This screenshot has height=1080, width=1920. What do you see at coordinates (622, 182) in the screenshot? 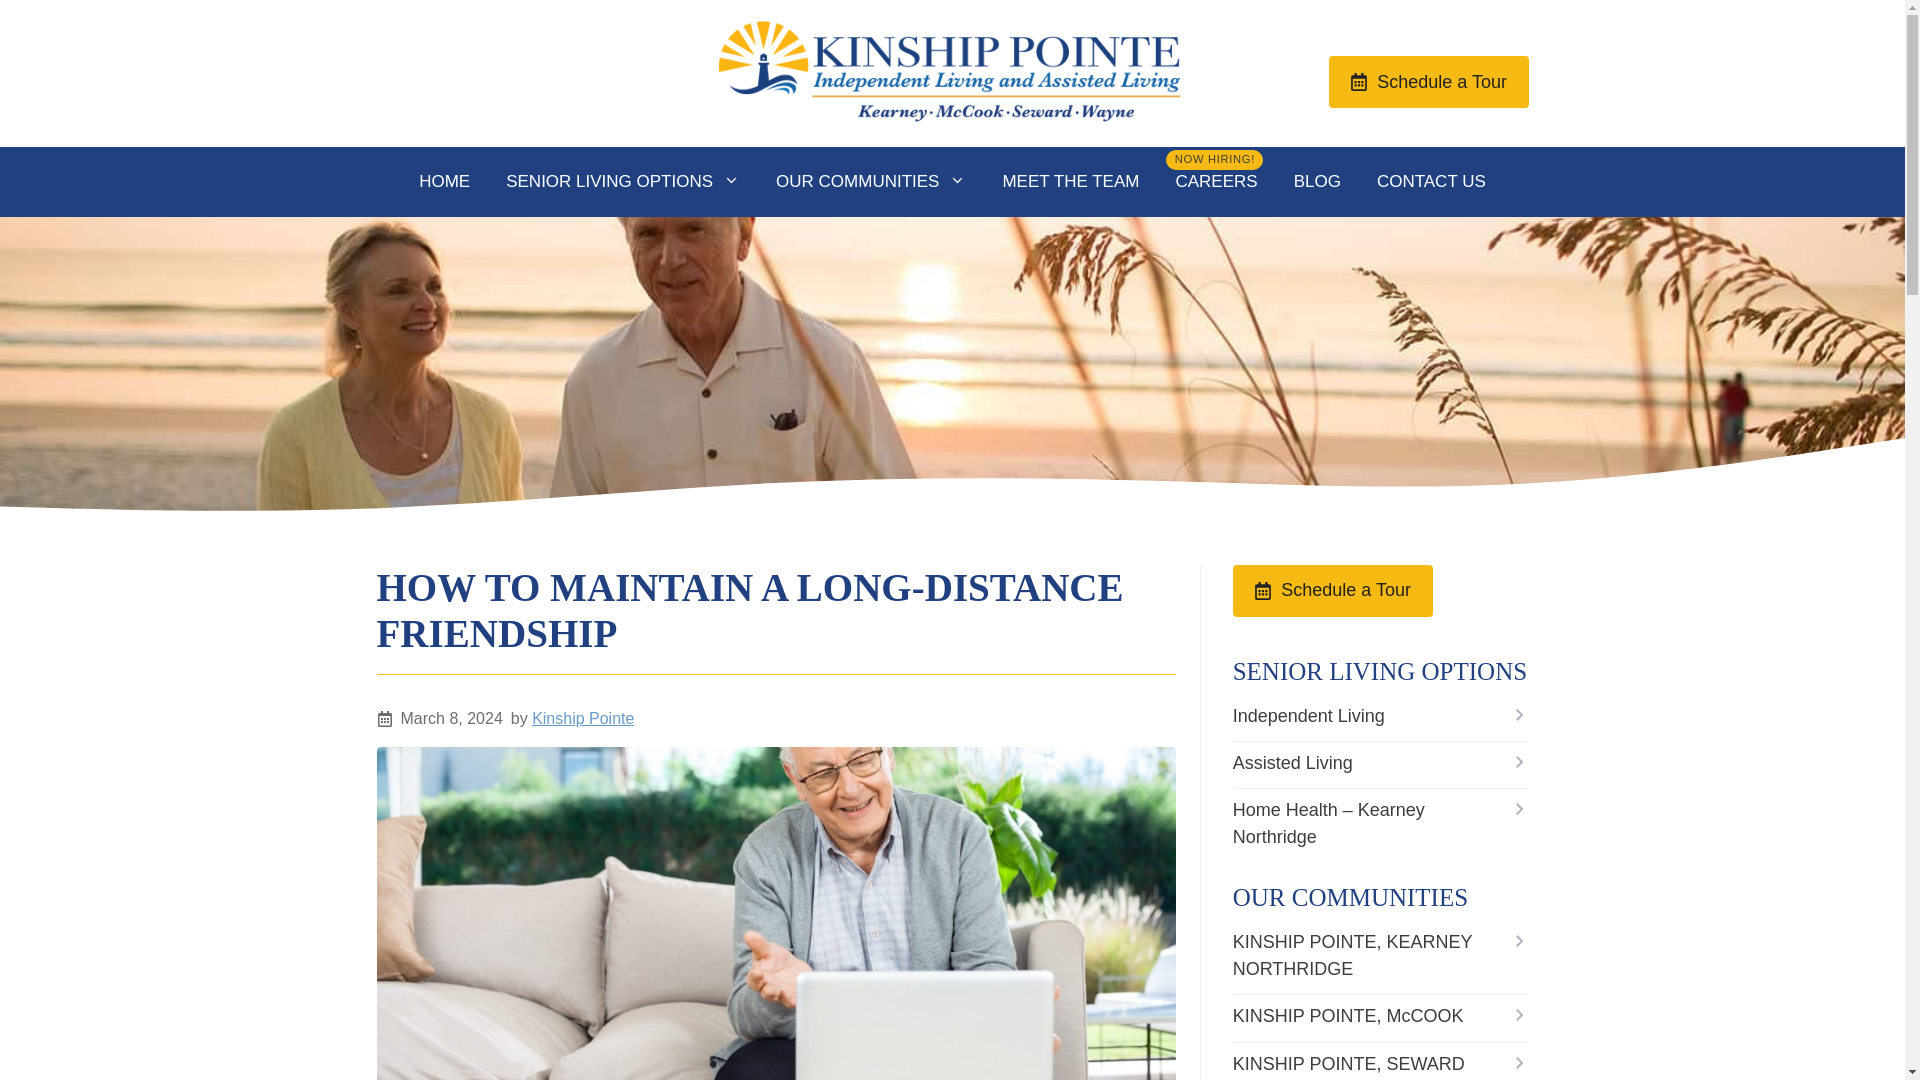
I see `SENIOR LIVING OPTIONS` at bounding box center [622, 182].